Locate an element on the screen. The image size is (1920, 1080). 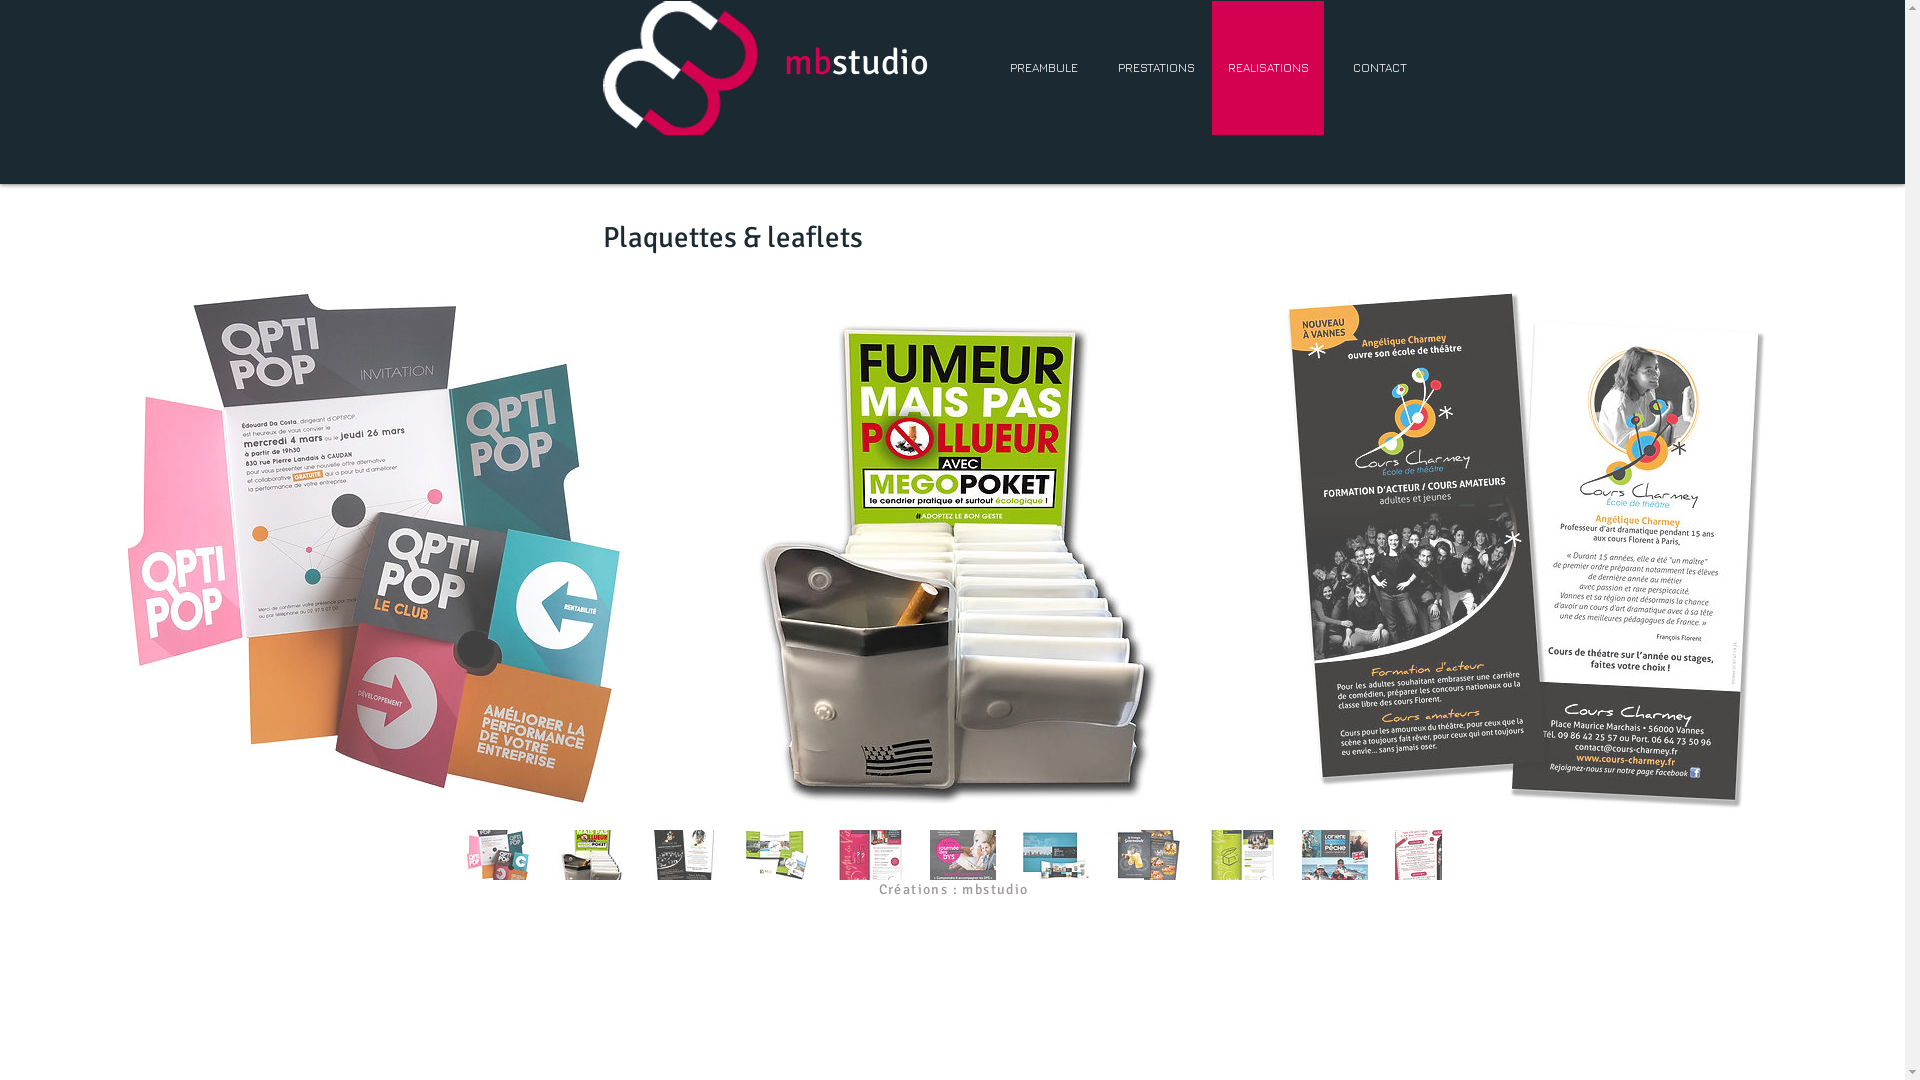
PRESTATIONS is located at coordinates (1156, 68).